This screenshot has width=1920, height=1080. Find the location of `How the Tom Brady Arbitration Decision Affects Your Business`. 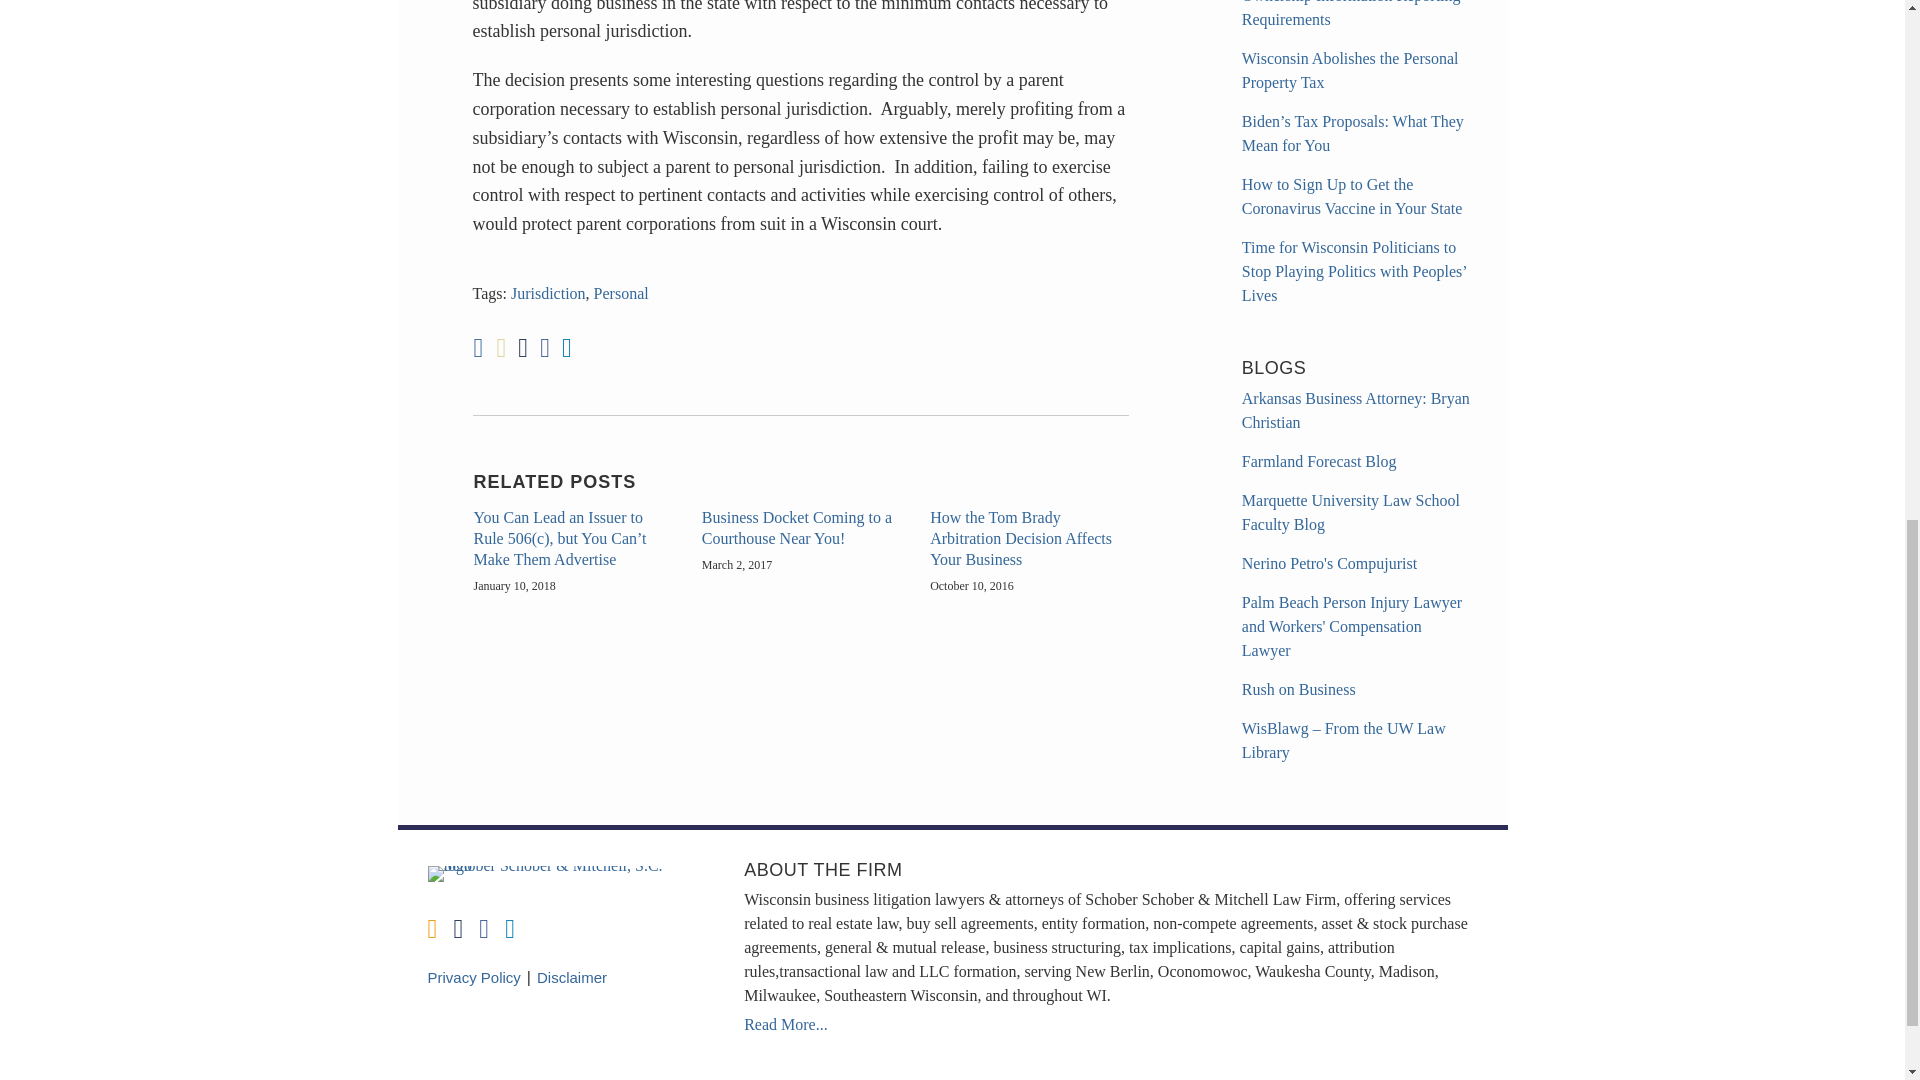

How the Tom Brady Arbitration Decision Affects Your Business is located at coordinates (1028, 538).